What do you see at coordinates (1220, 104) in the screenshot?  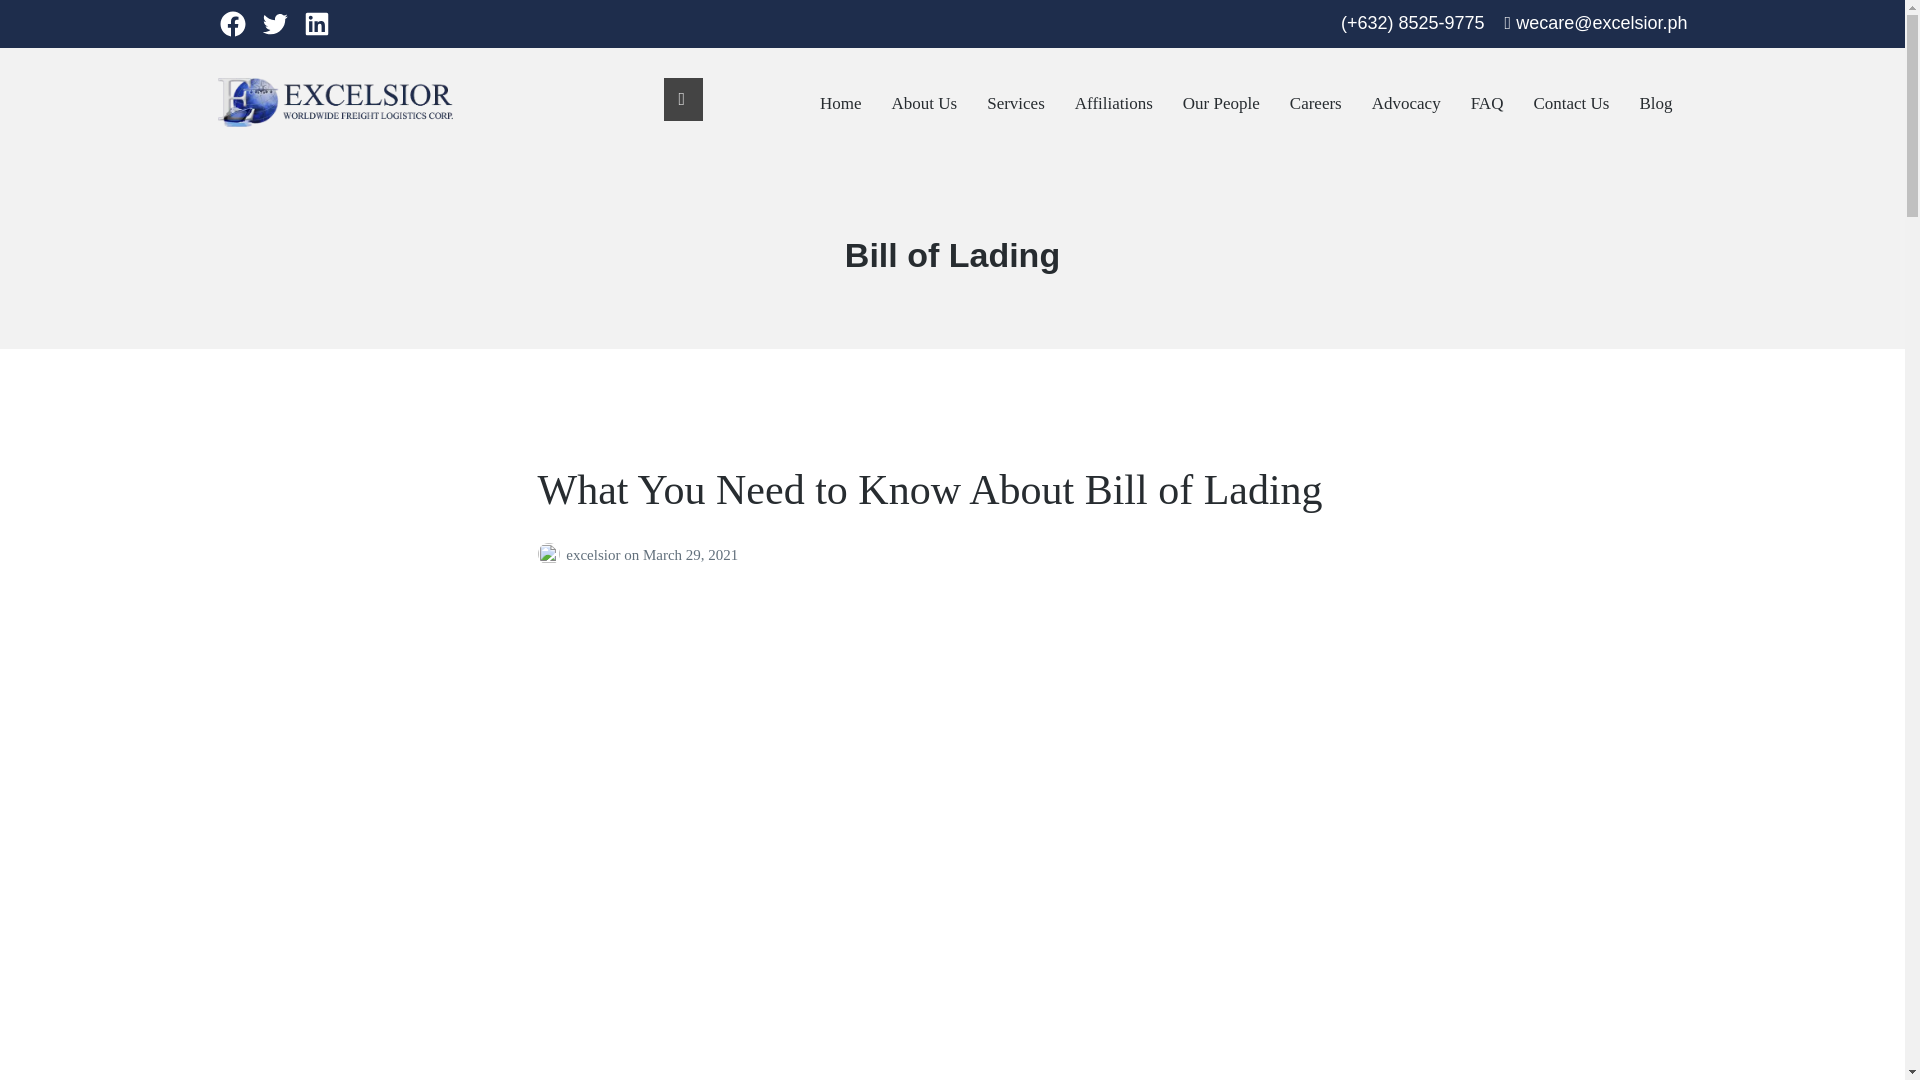 I see `Our People` at bounding box center [1220, 104].